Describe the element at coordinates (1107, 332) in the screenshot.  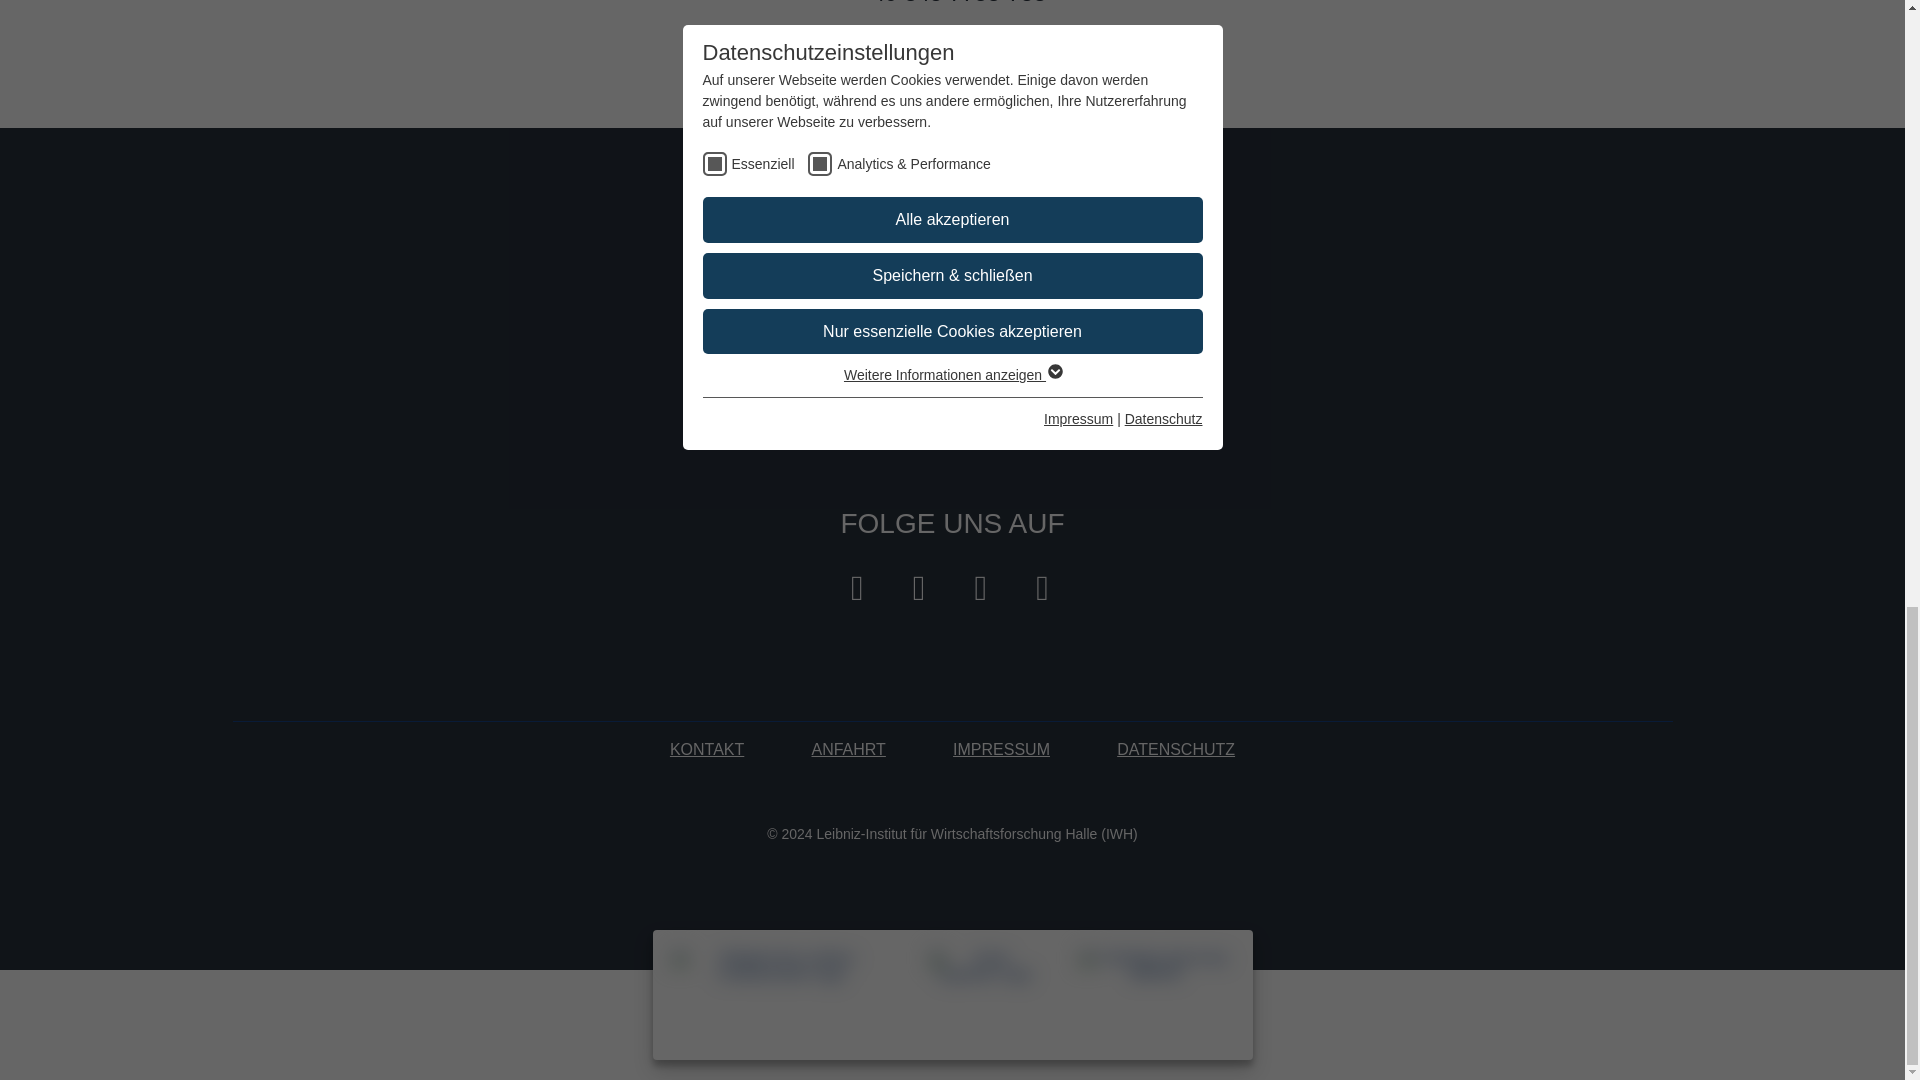
I see `absenden` at that location.